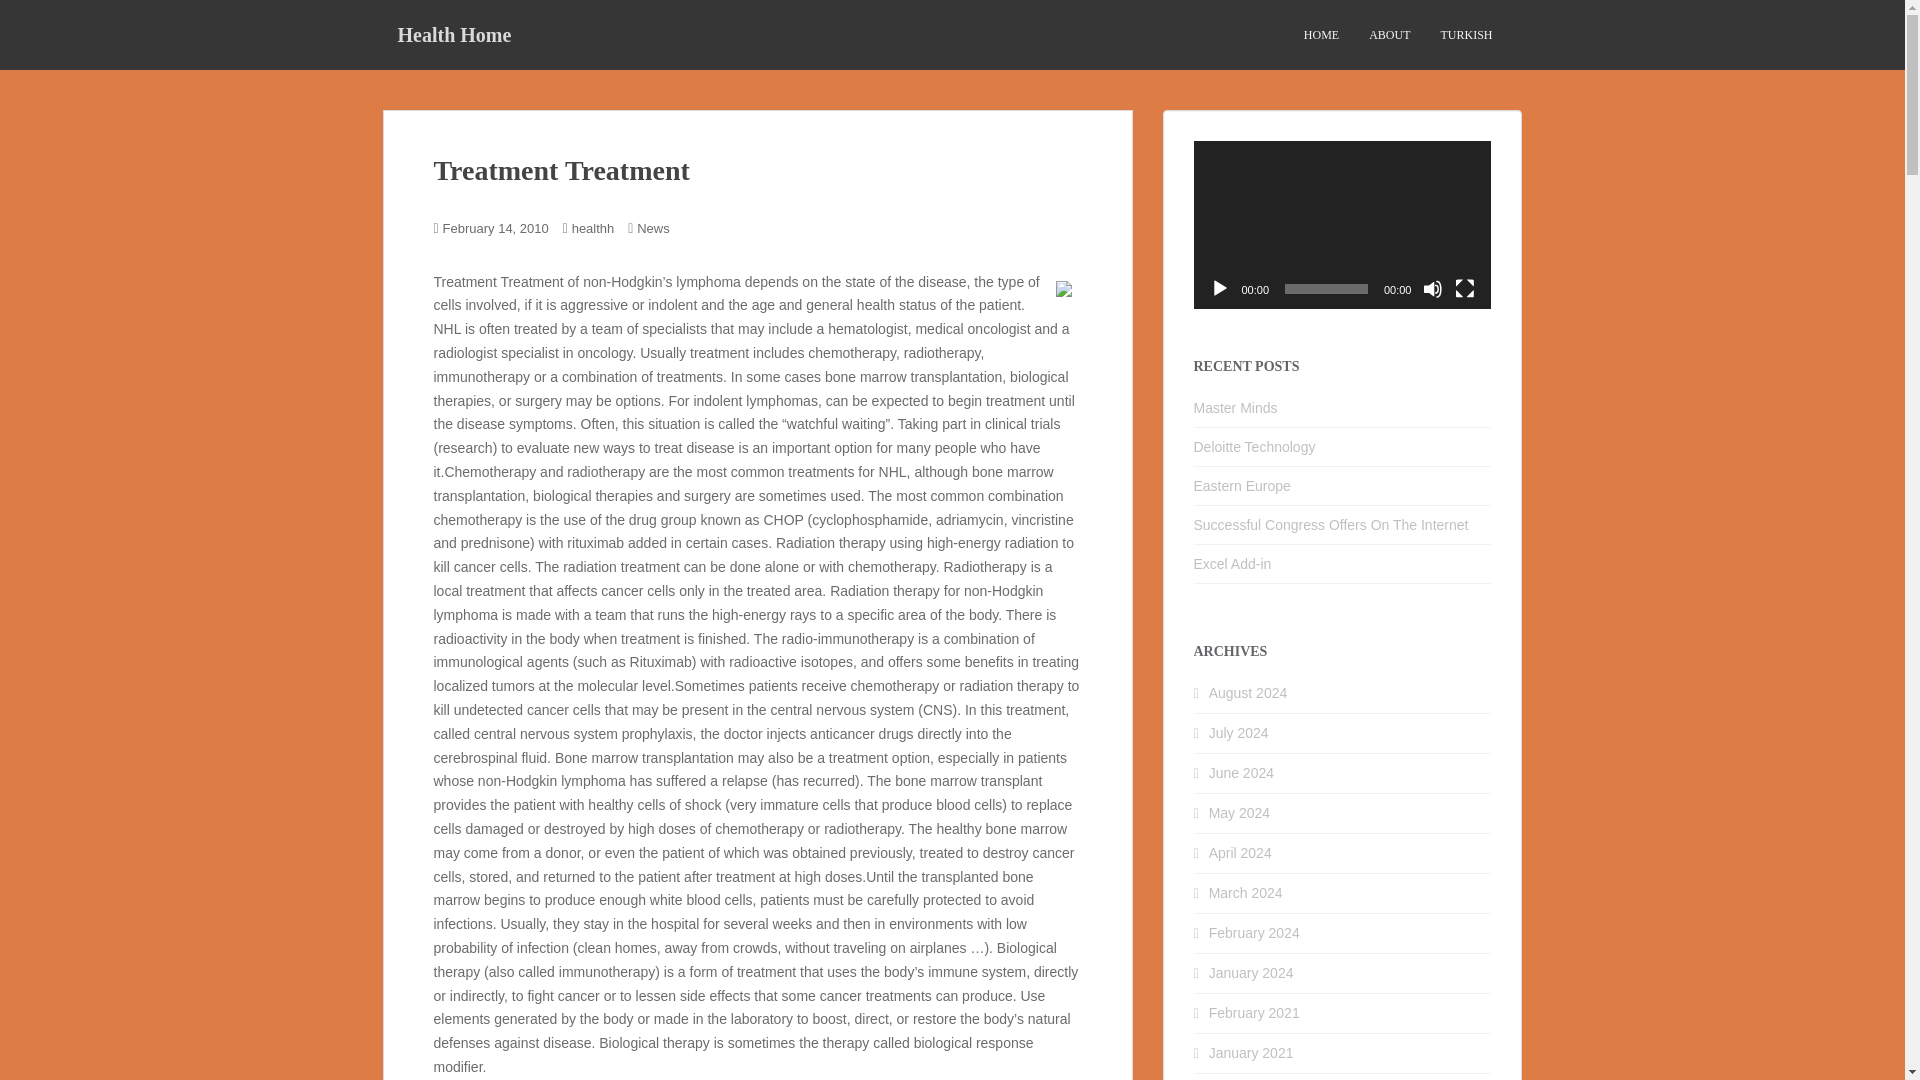 The height and width of the screenshot is (1080, 1920). Describe the element at coordinates (1239, 812) in the screenshot. I see `May 2024` at that location.